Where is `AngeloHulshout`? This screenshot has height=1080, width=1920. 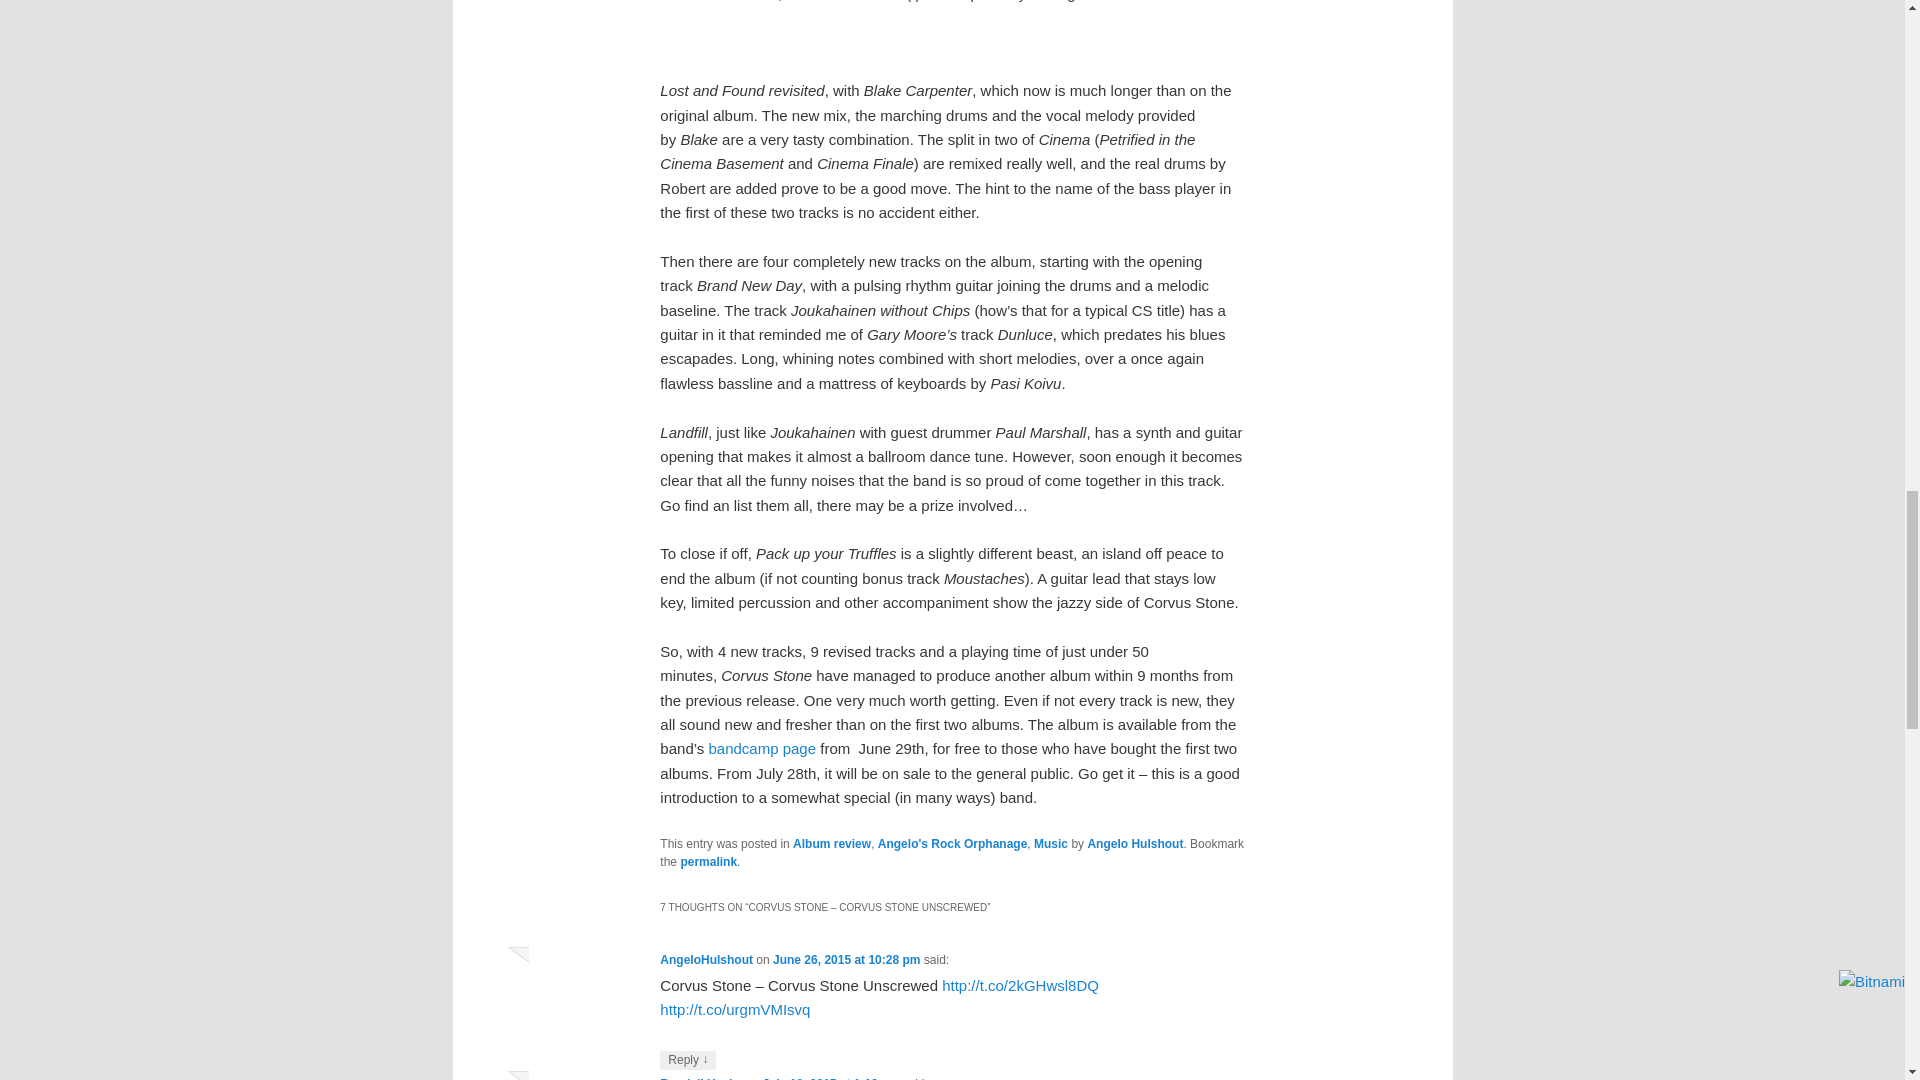 AngeloHulshout is located at coordinates (706, 959).